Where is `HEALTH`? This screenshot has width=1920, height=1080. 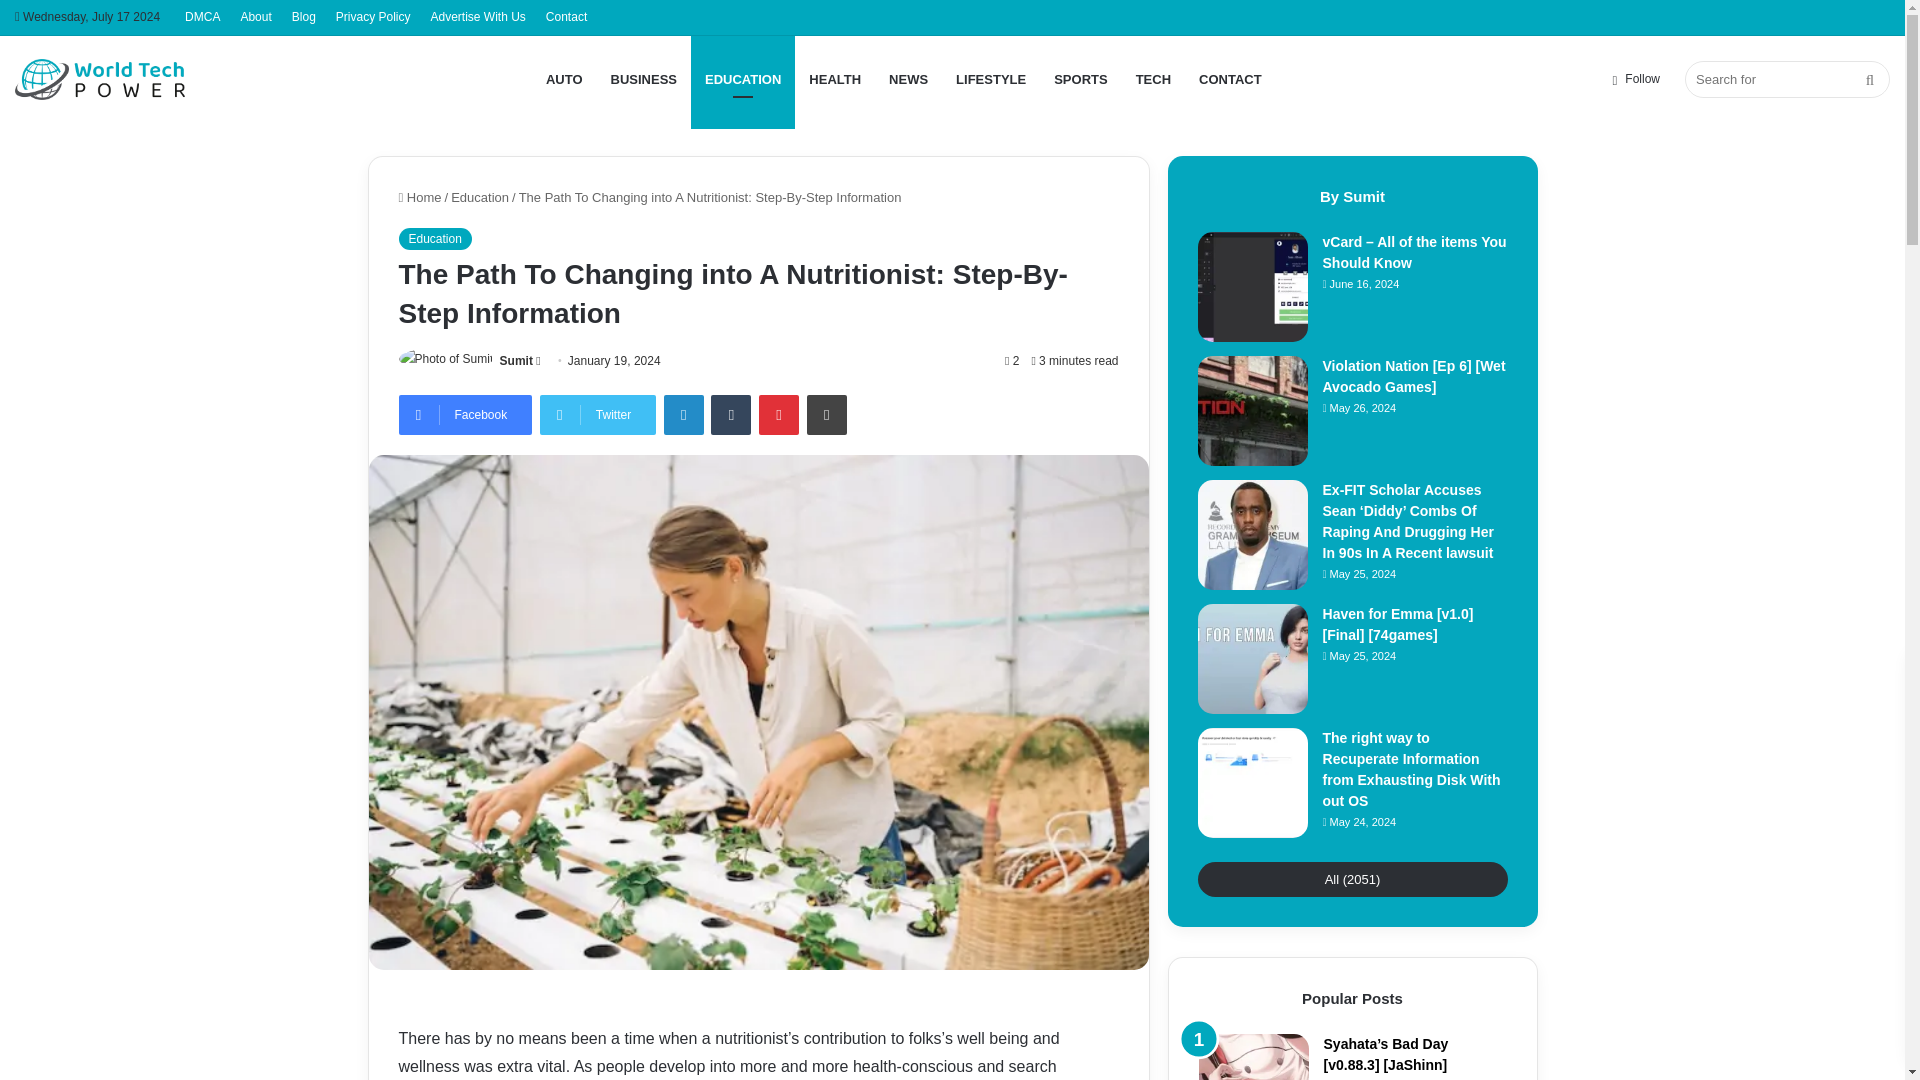
HEALTH is located at coordinates (834, 79).